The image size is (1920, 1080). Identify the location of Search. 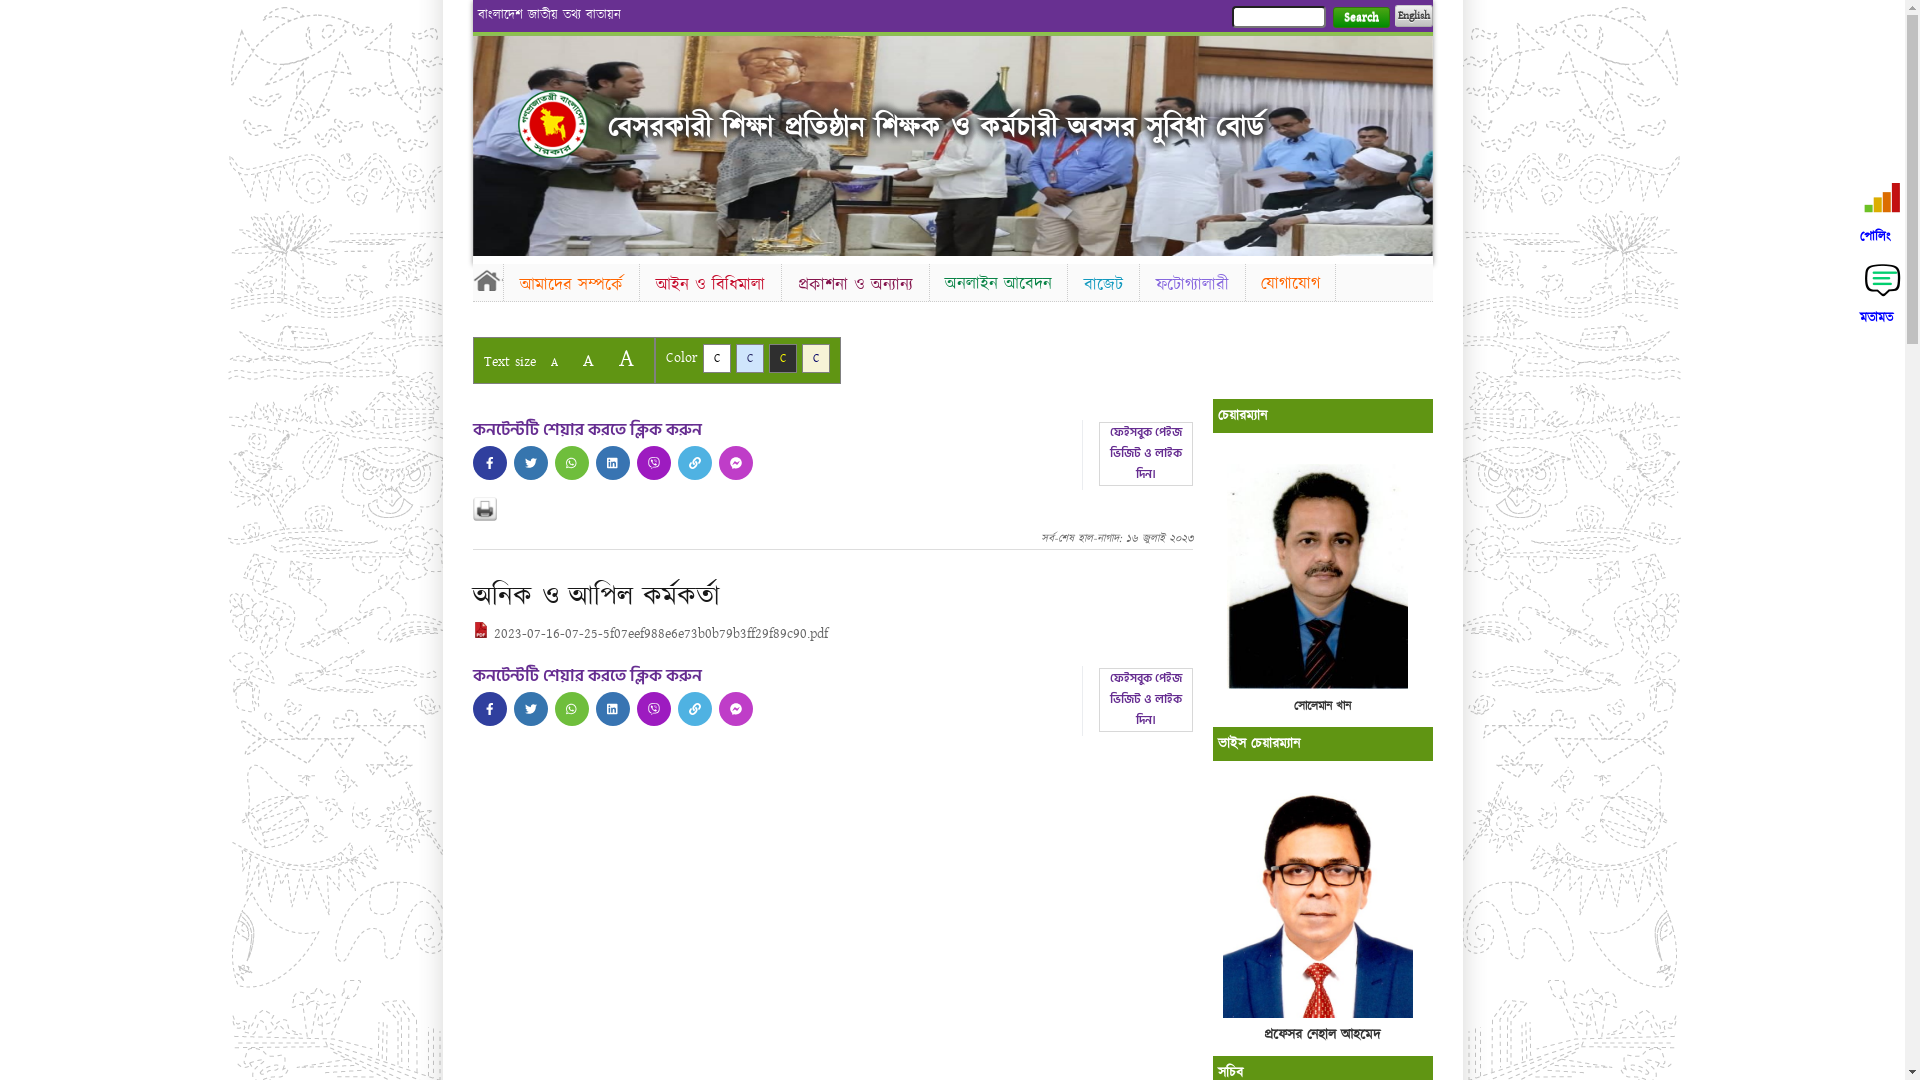
(1360, 18).